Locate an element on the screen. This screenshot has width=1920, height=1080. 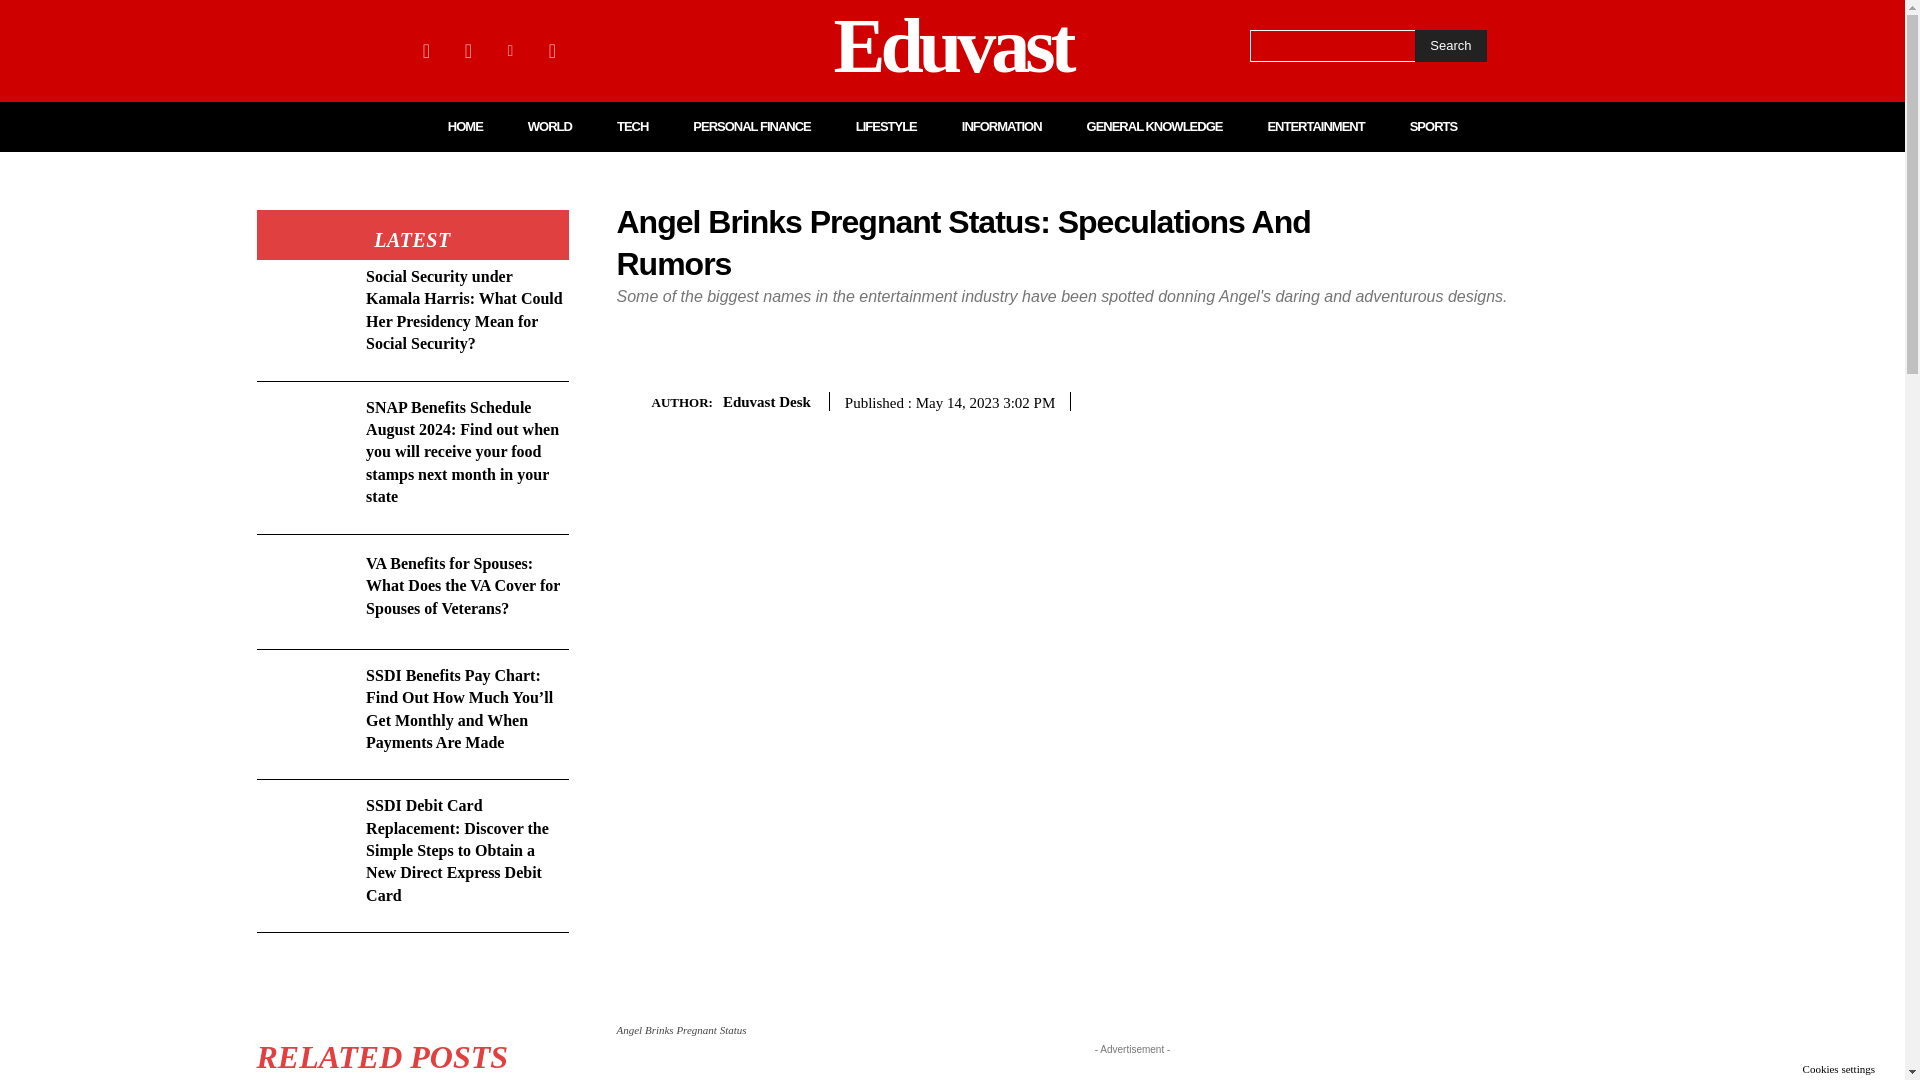
Facebook is located at coordinates (426, 50).